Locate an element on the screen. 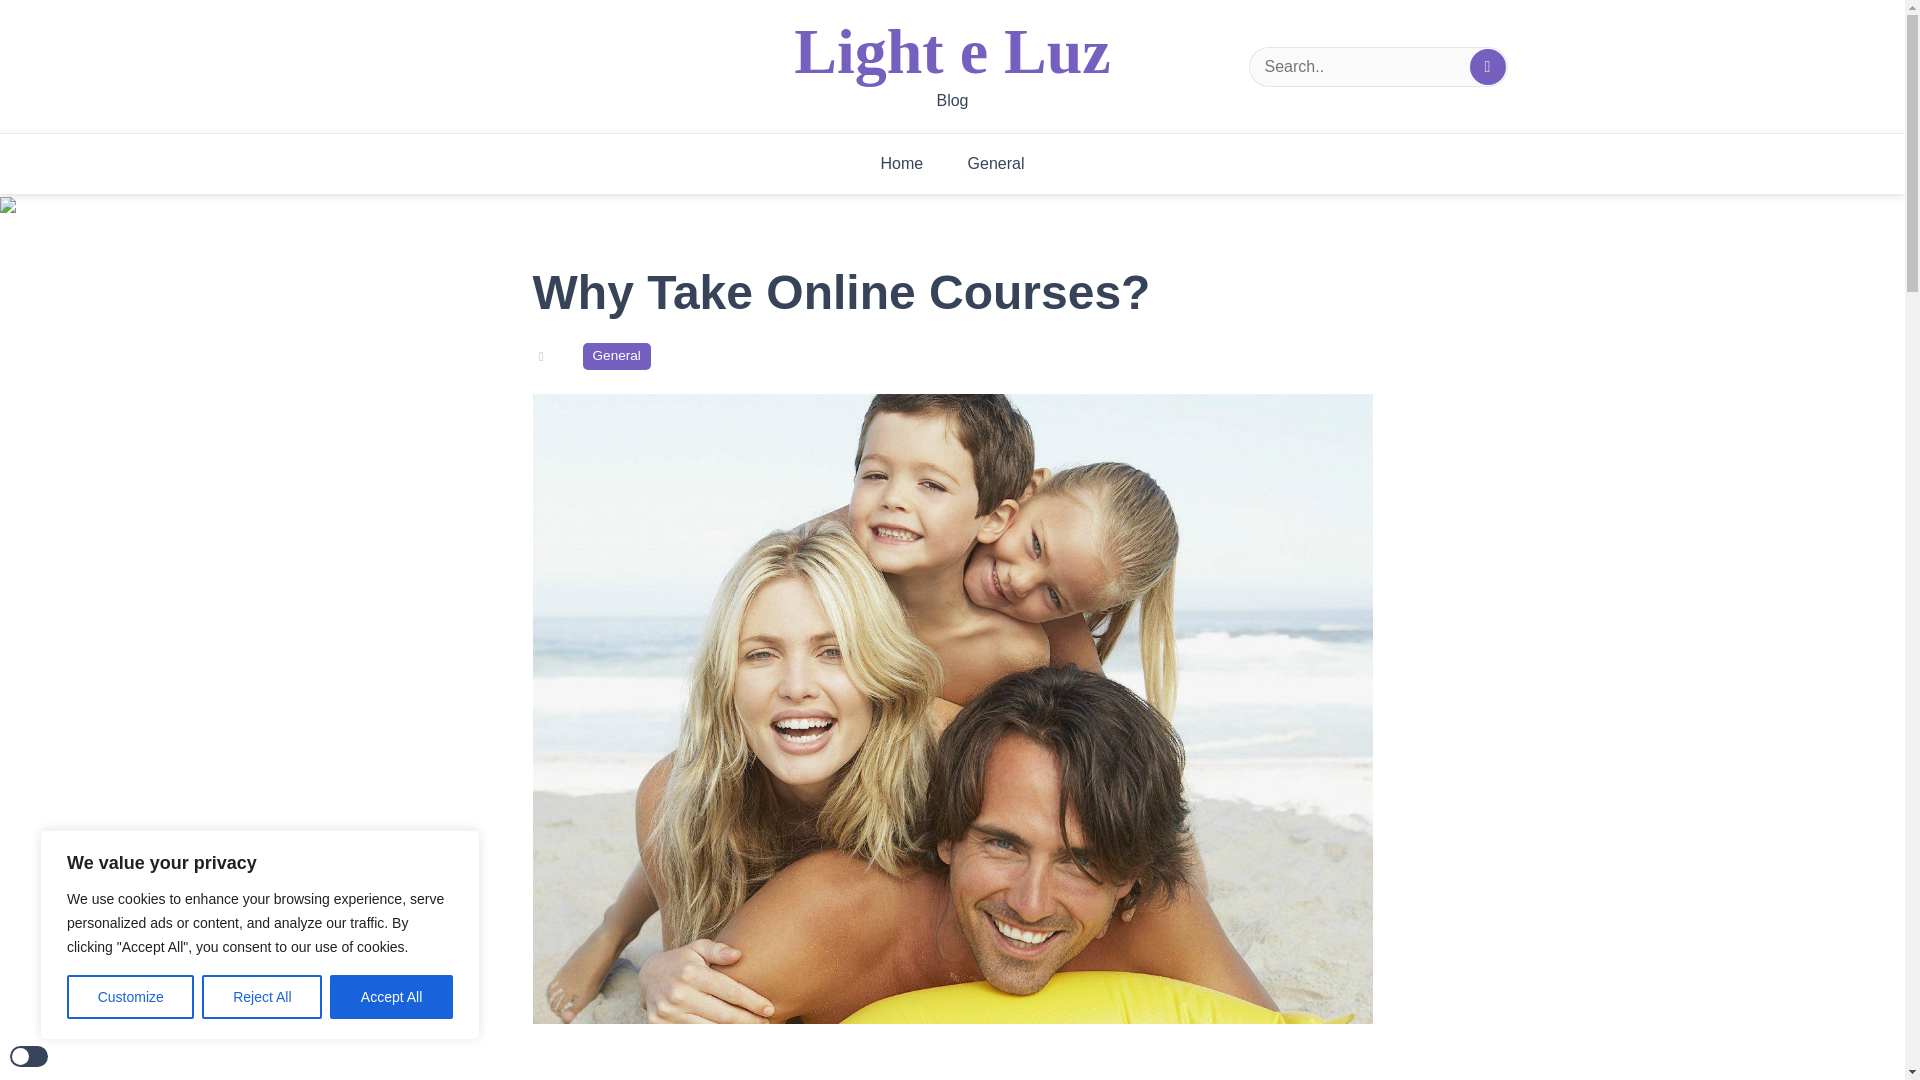  General is located at coordinates (616, 356).